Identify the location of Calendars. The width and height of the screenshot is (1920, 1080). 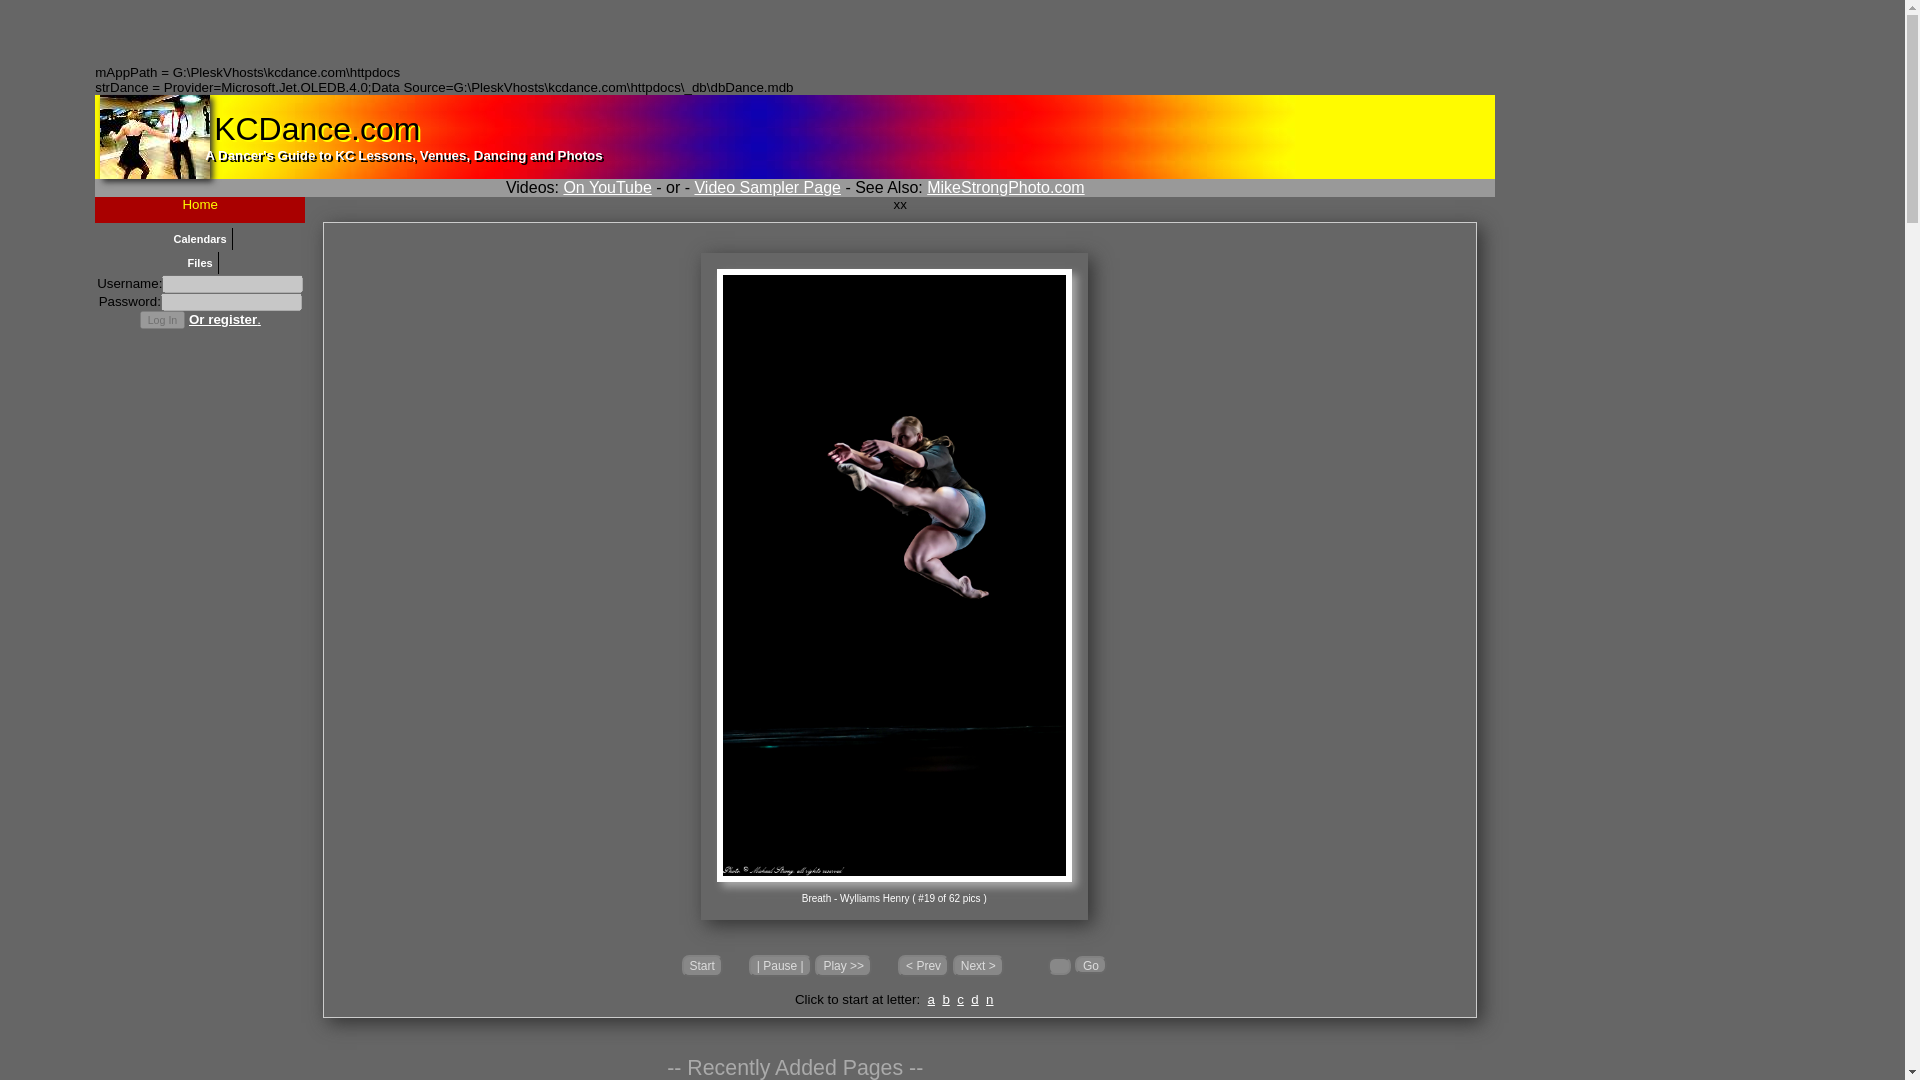
(200, 238).